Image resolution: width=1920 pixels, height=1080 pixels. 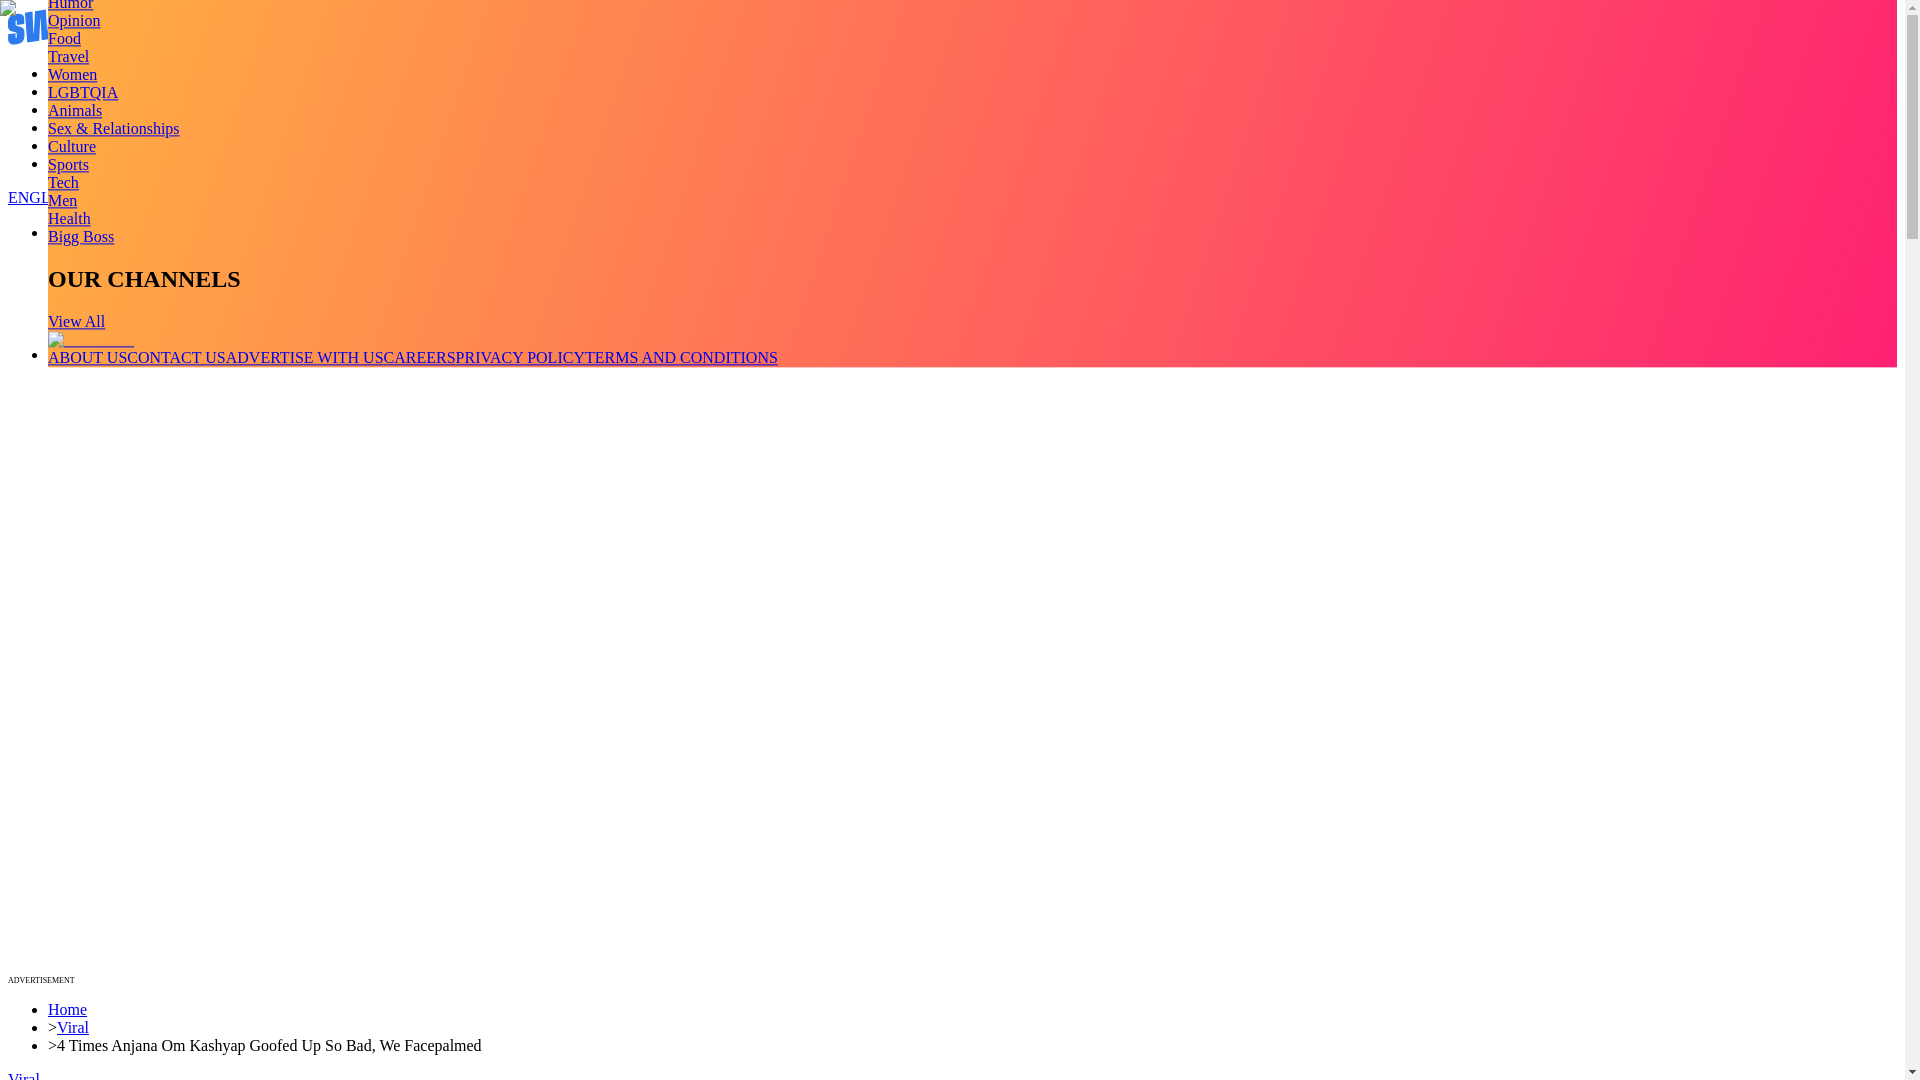 I want to click on Health, so click(x=69, y=218).